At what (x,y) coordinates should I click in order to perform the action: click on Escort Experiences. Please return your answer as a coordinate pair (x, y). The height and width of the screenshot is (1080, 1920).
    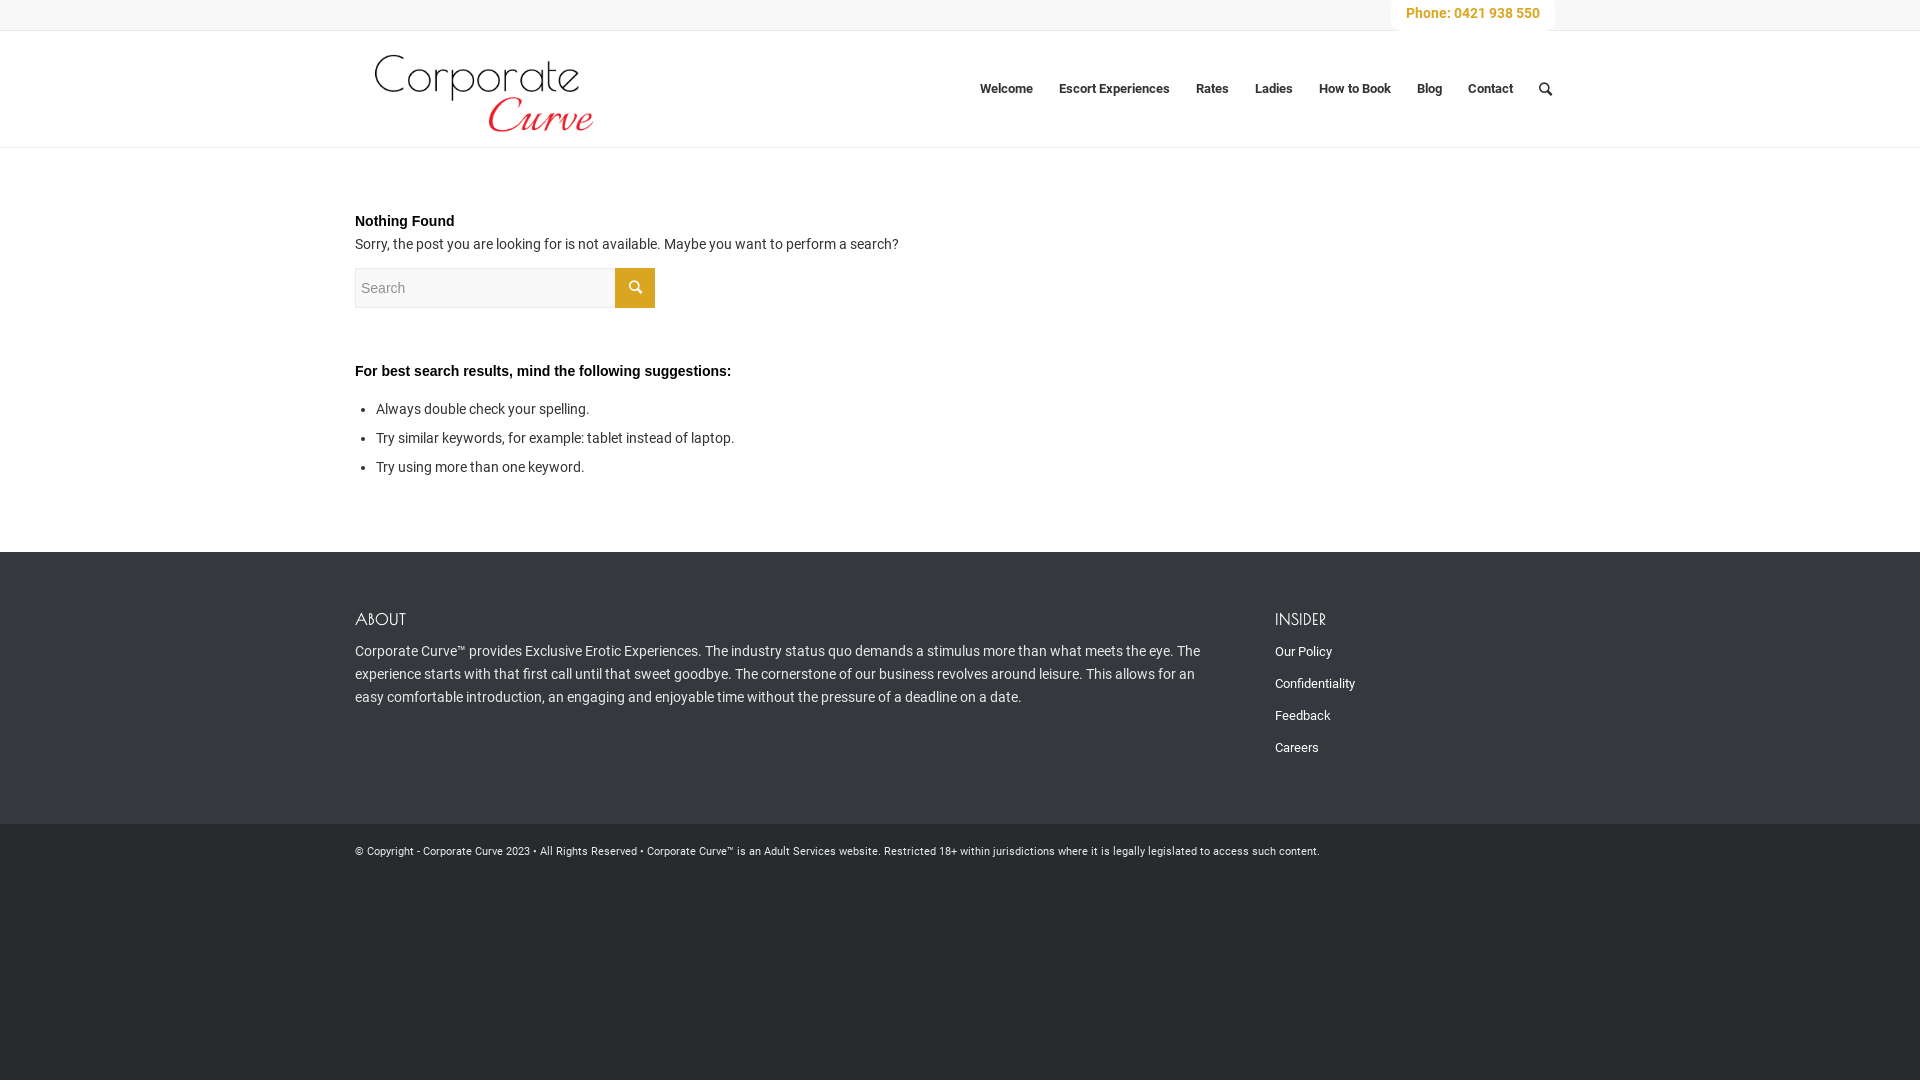
    Looking at the image, I should click on (1114, 89).